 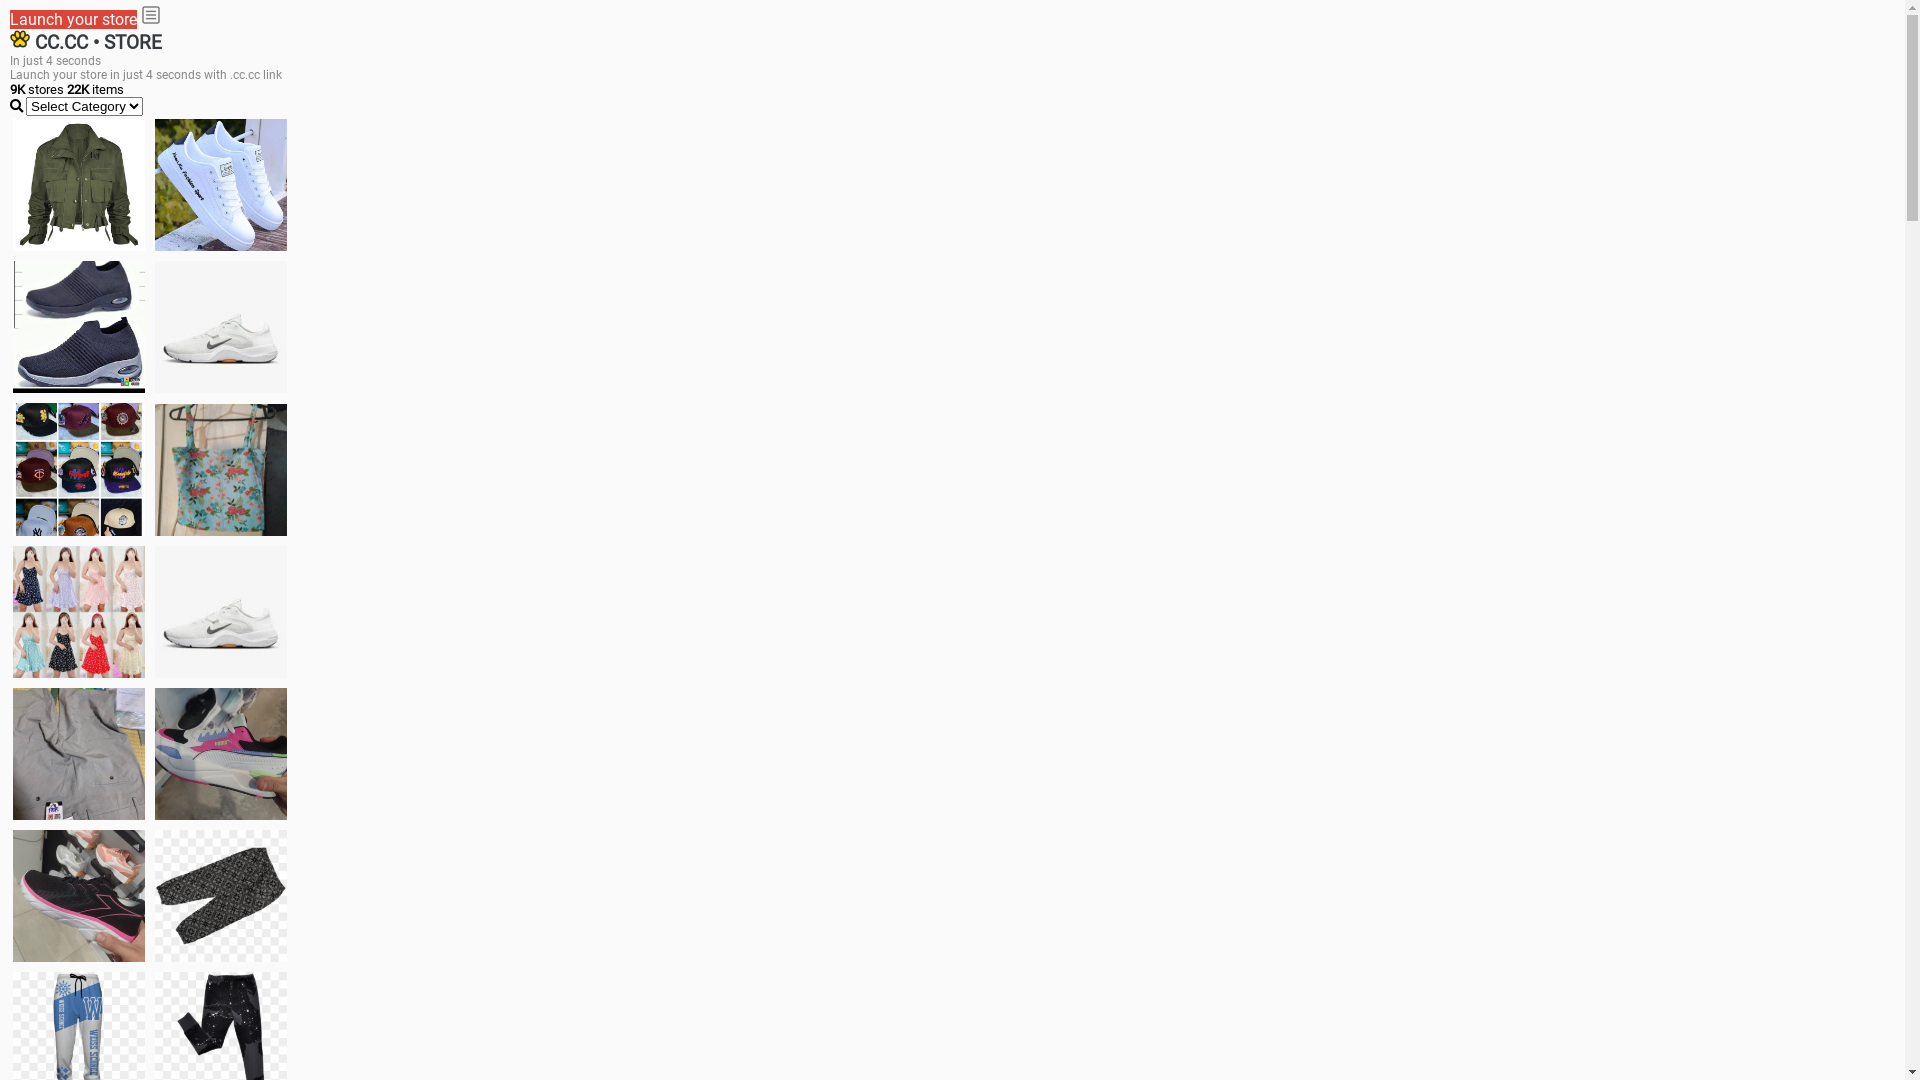 I want to click on Things we need, so click(x=79, y=469).